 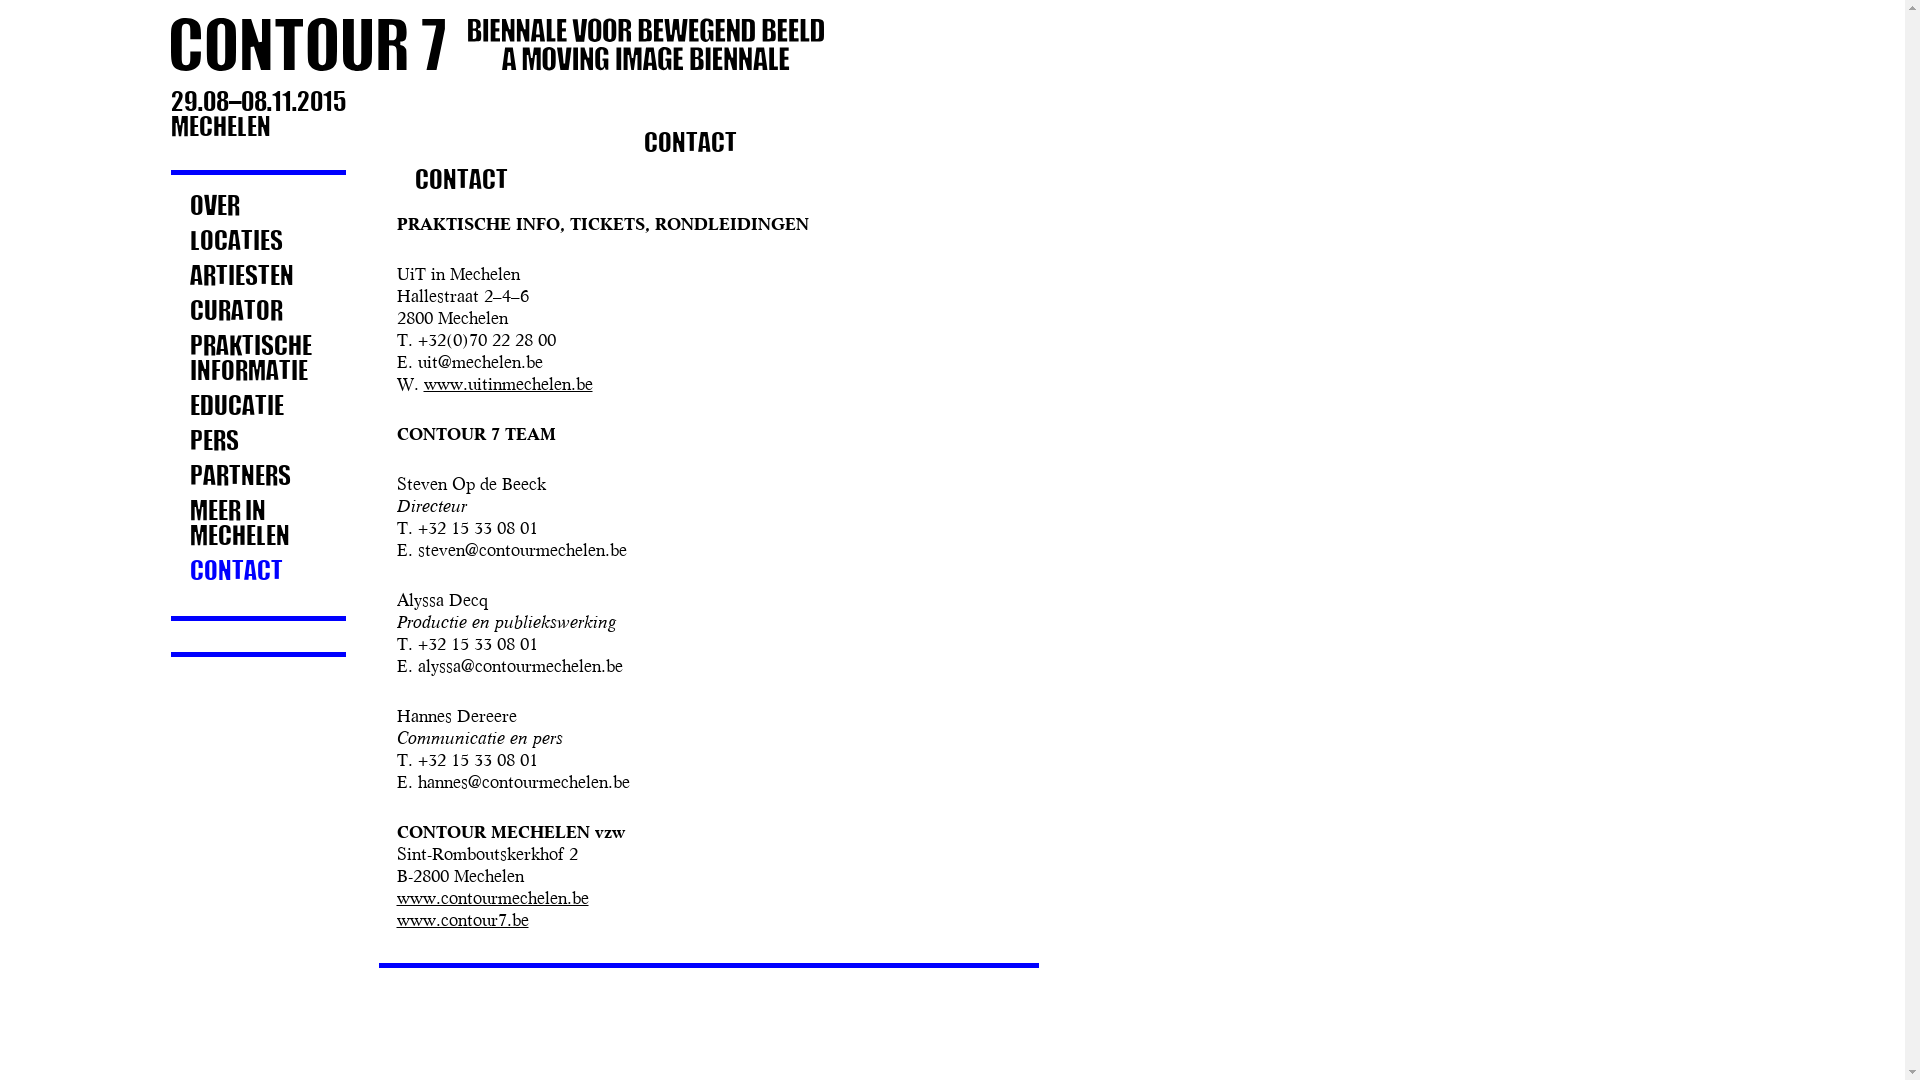 What do you see at coordinates (258, 442) in the screenshot?
I see `PERS` at bounding box center [258, 442].